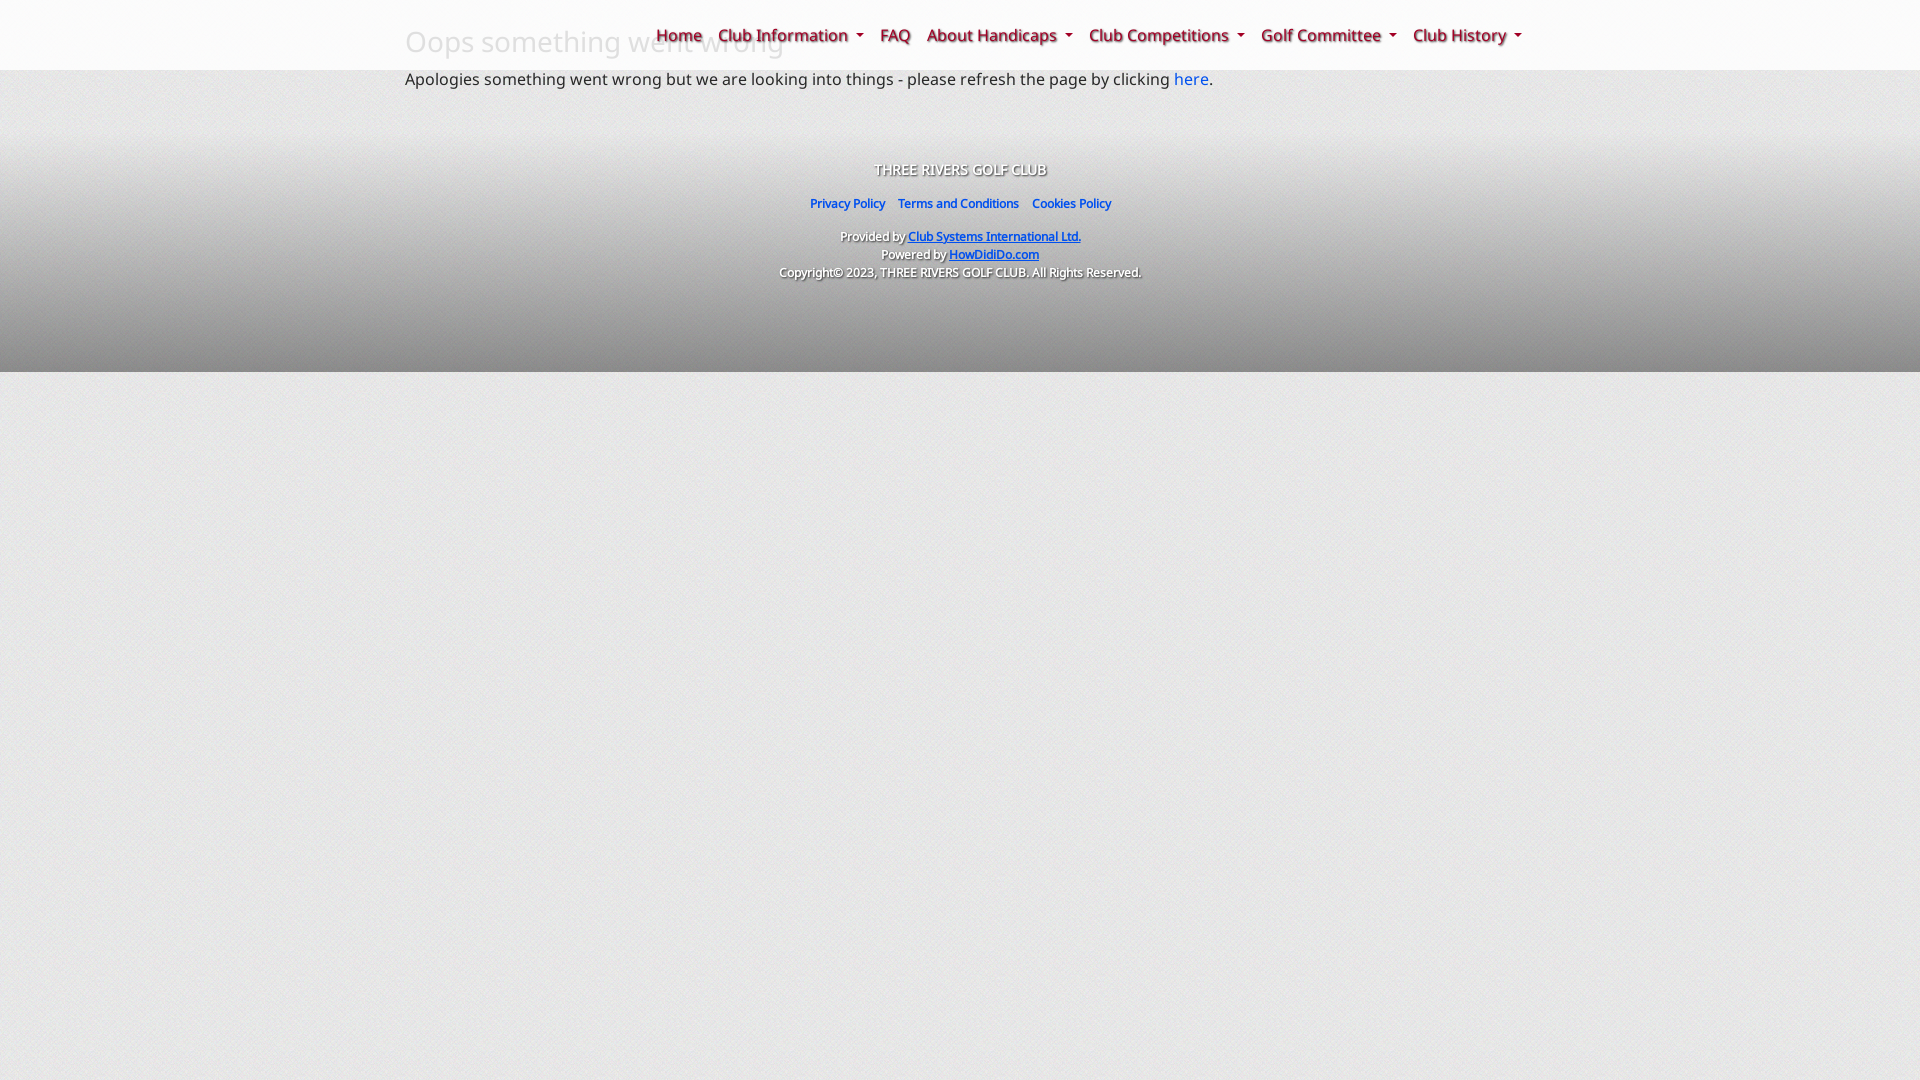 This screenshot has height=1080, width=1920. What do you see at coordinates (791, 35) in the screenshot?
I see `Club Information` at bounding box center [791, 35].